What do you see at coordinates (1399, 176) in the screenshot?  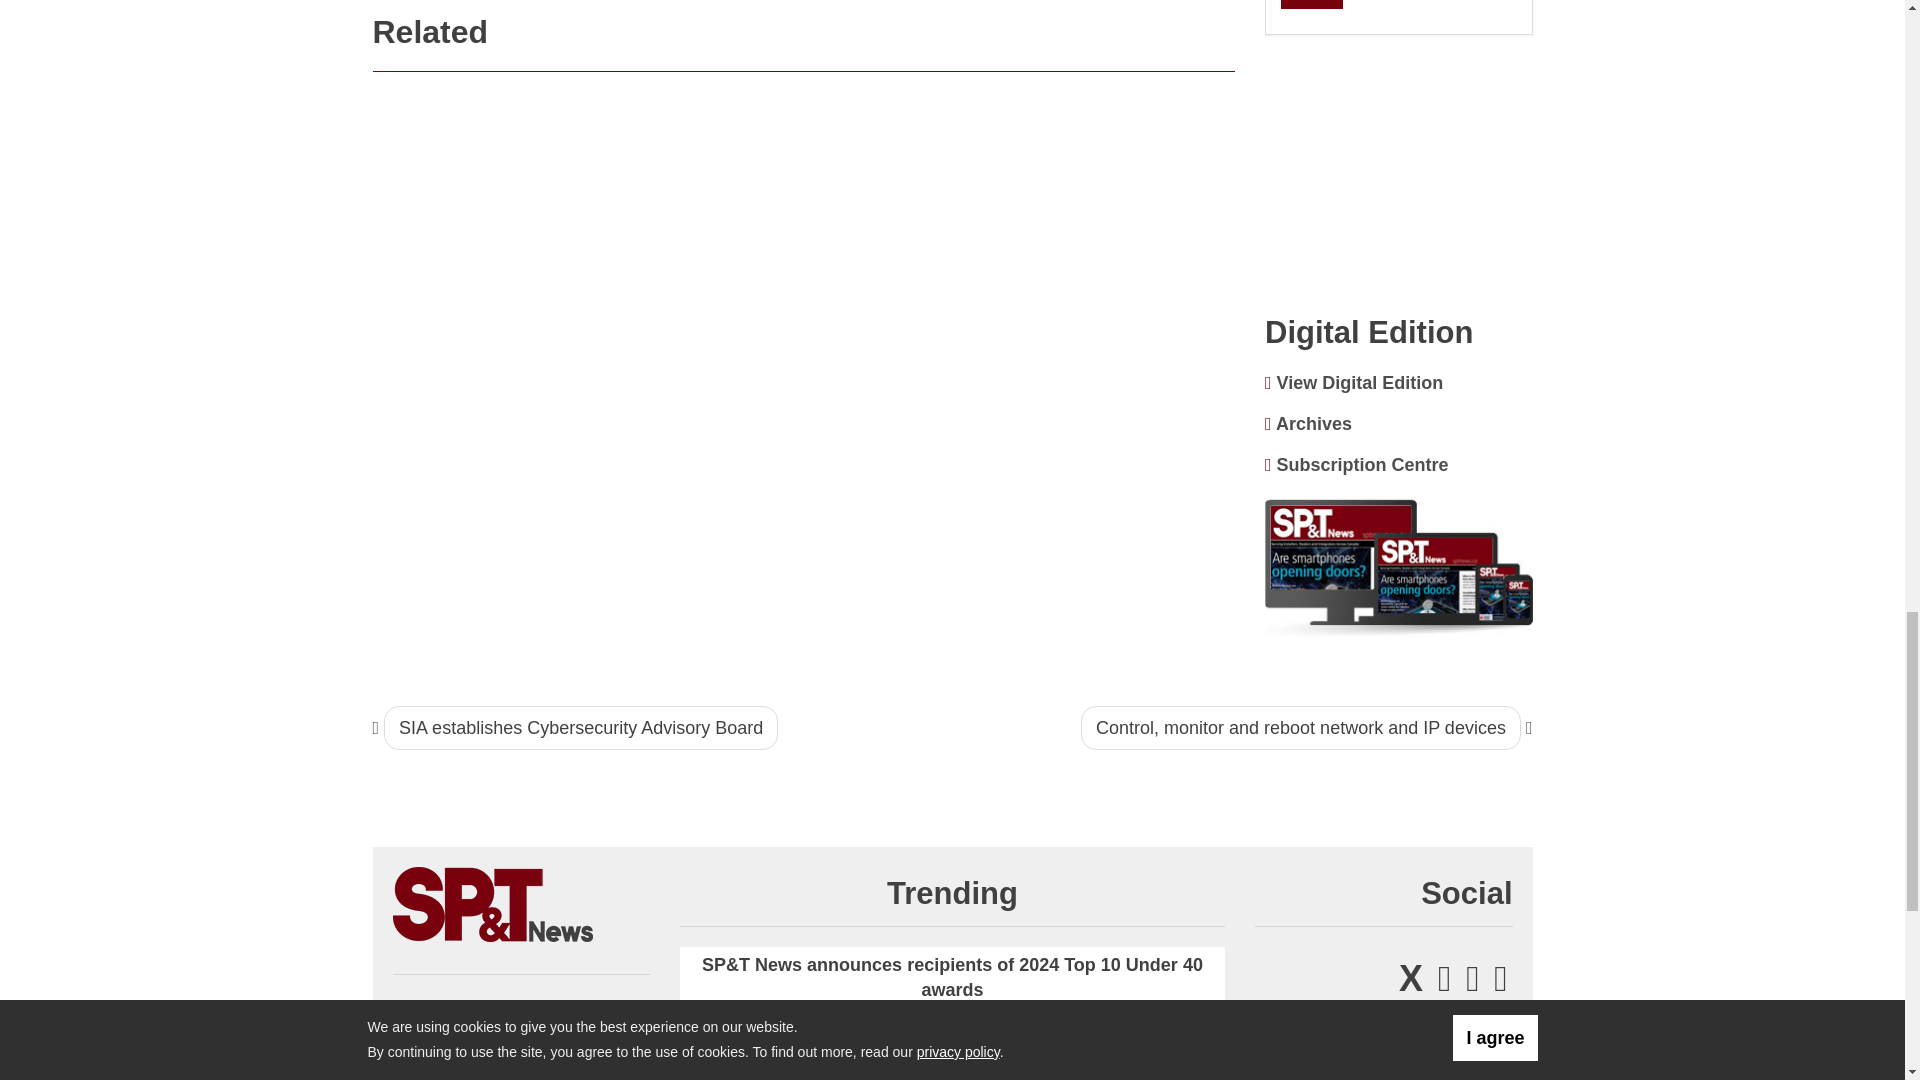 I see `3rd party ad content` at bounding box center [1399, 176].